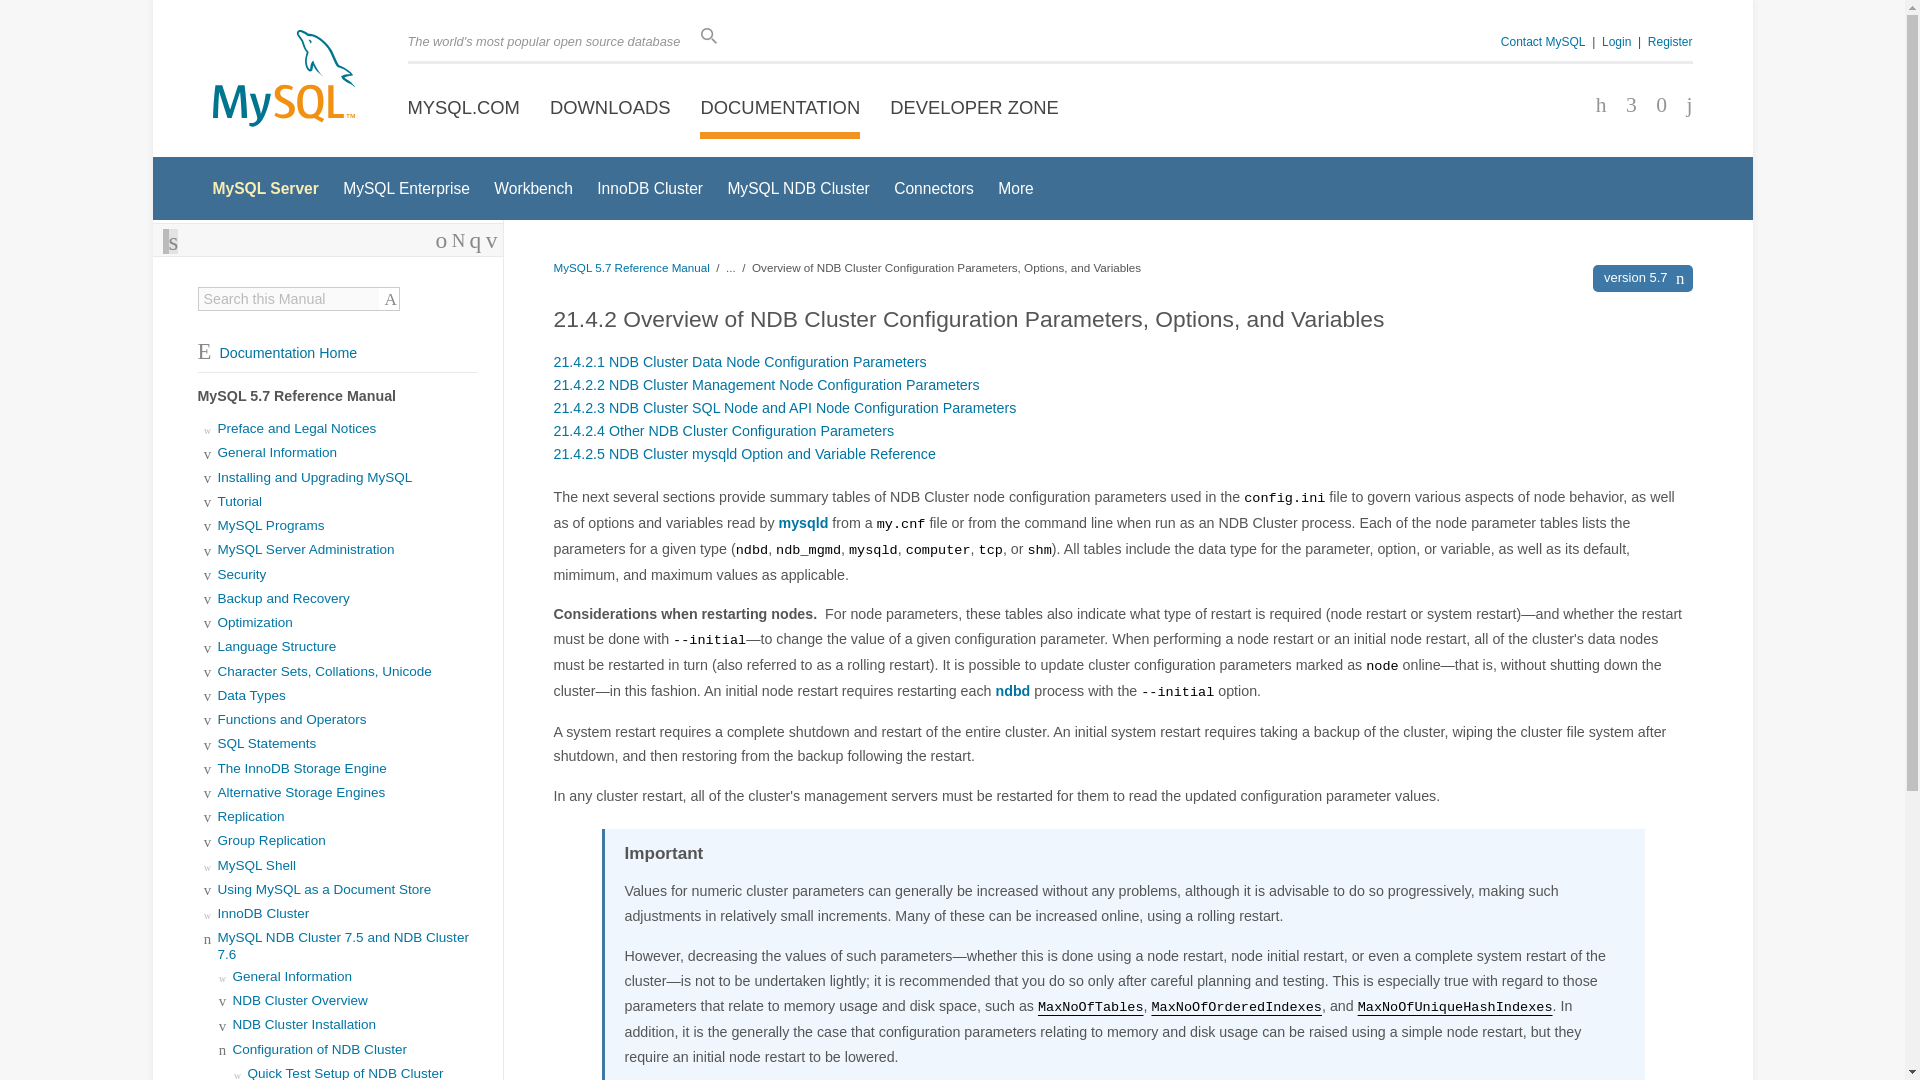  Describe the element at coordinates (650, 188) in the screenshot. I see `InnoDB Cluster` at that location.